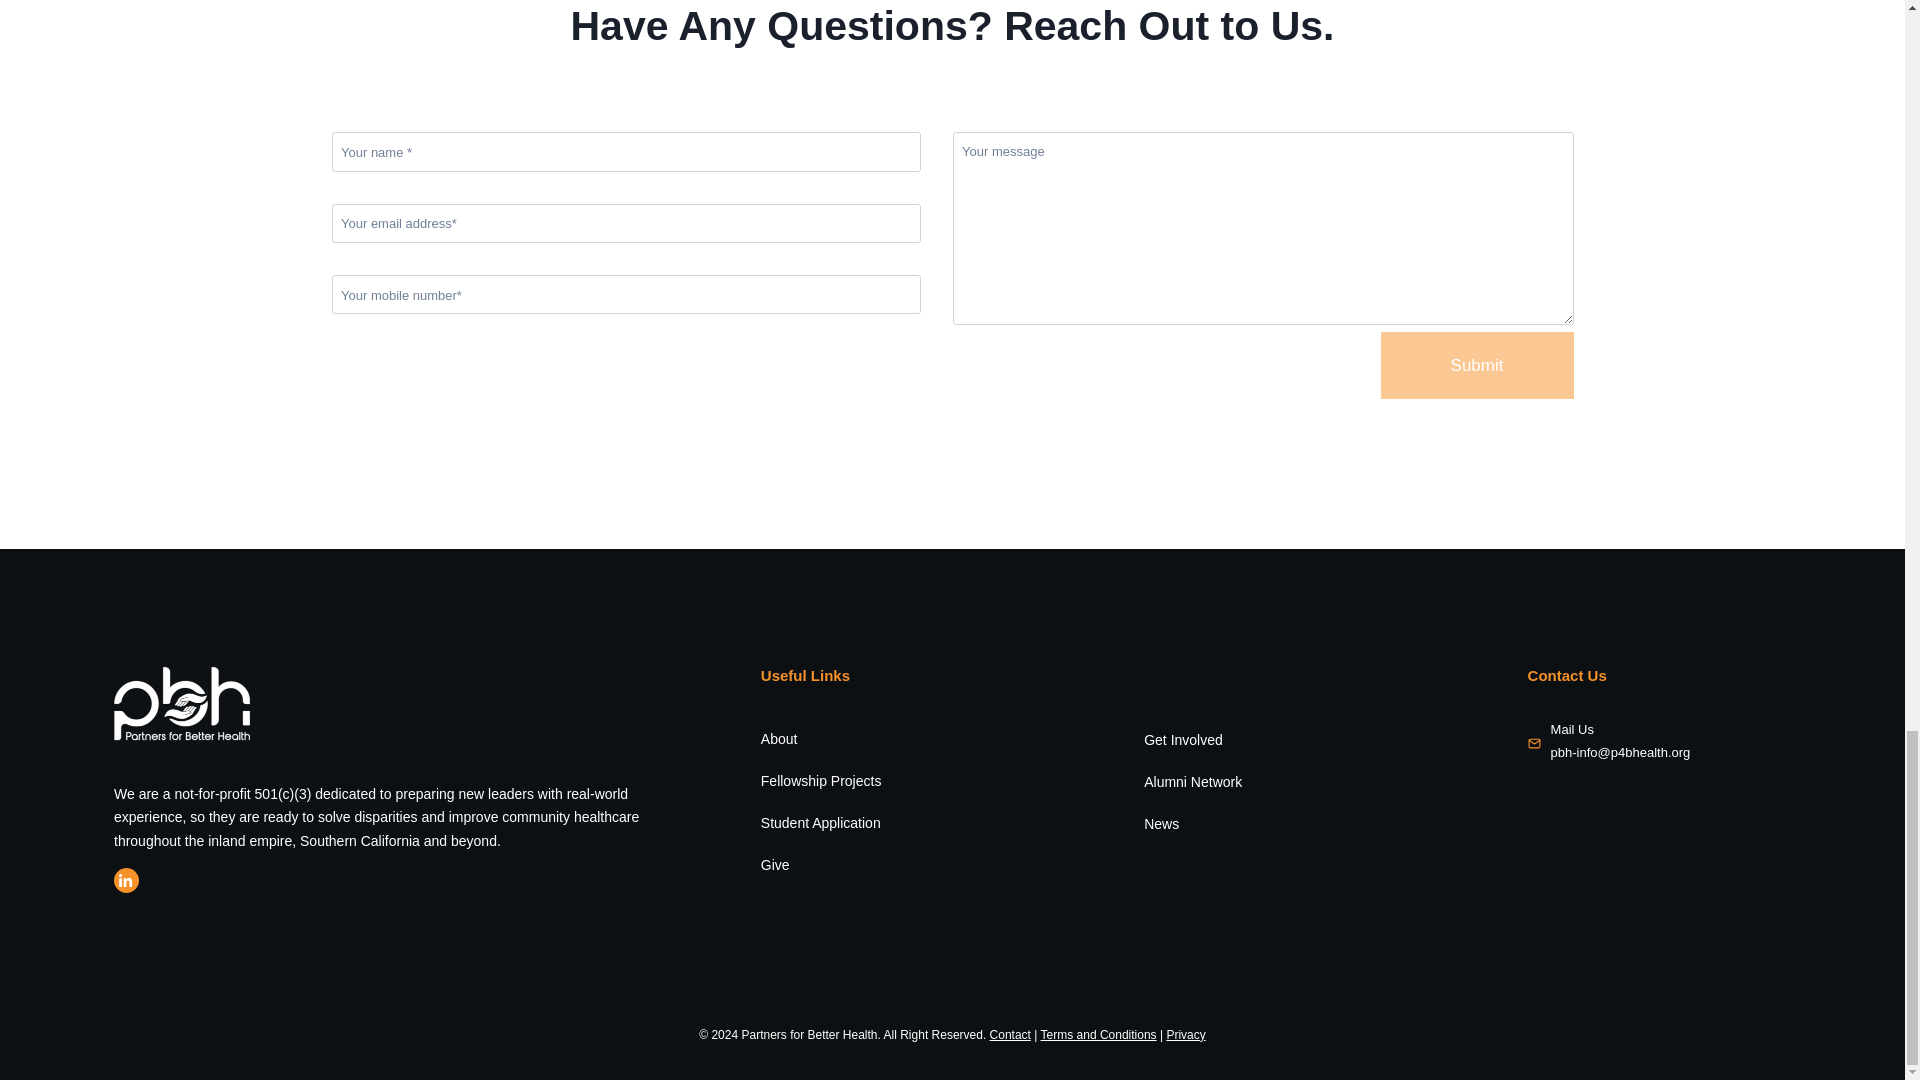 The image size is (1920, 1080). Describe the element at coordinates (1098, 1035) in the screenshot. I see `Terms and Conditions` at that location.